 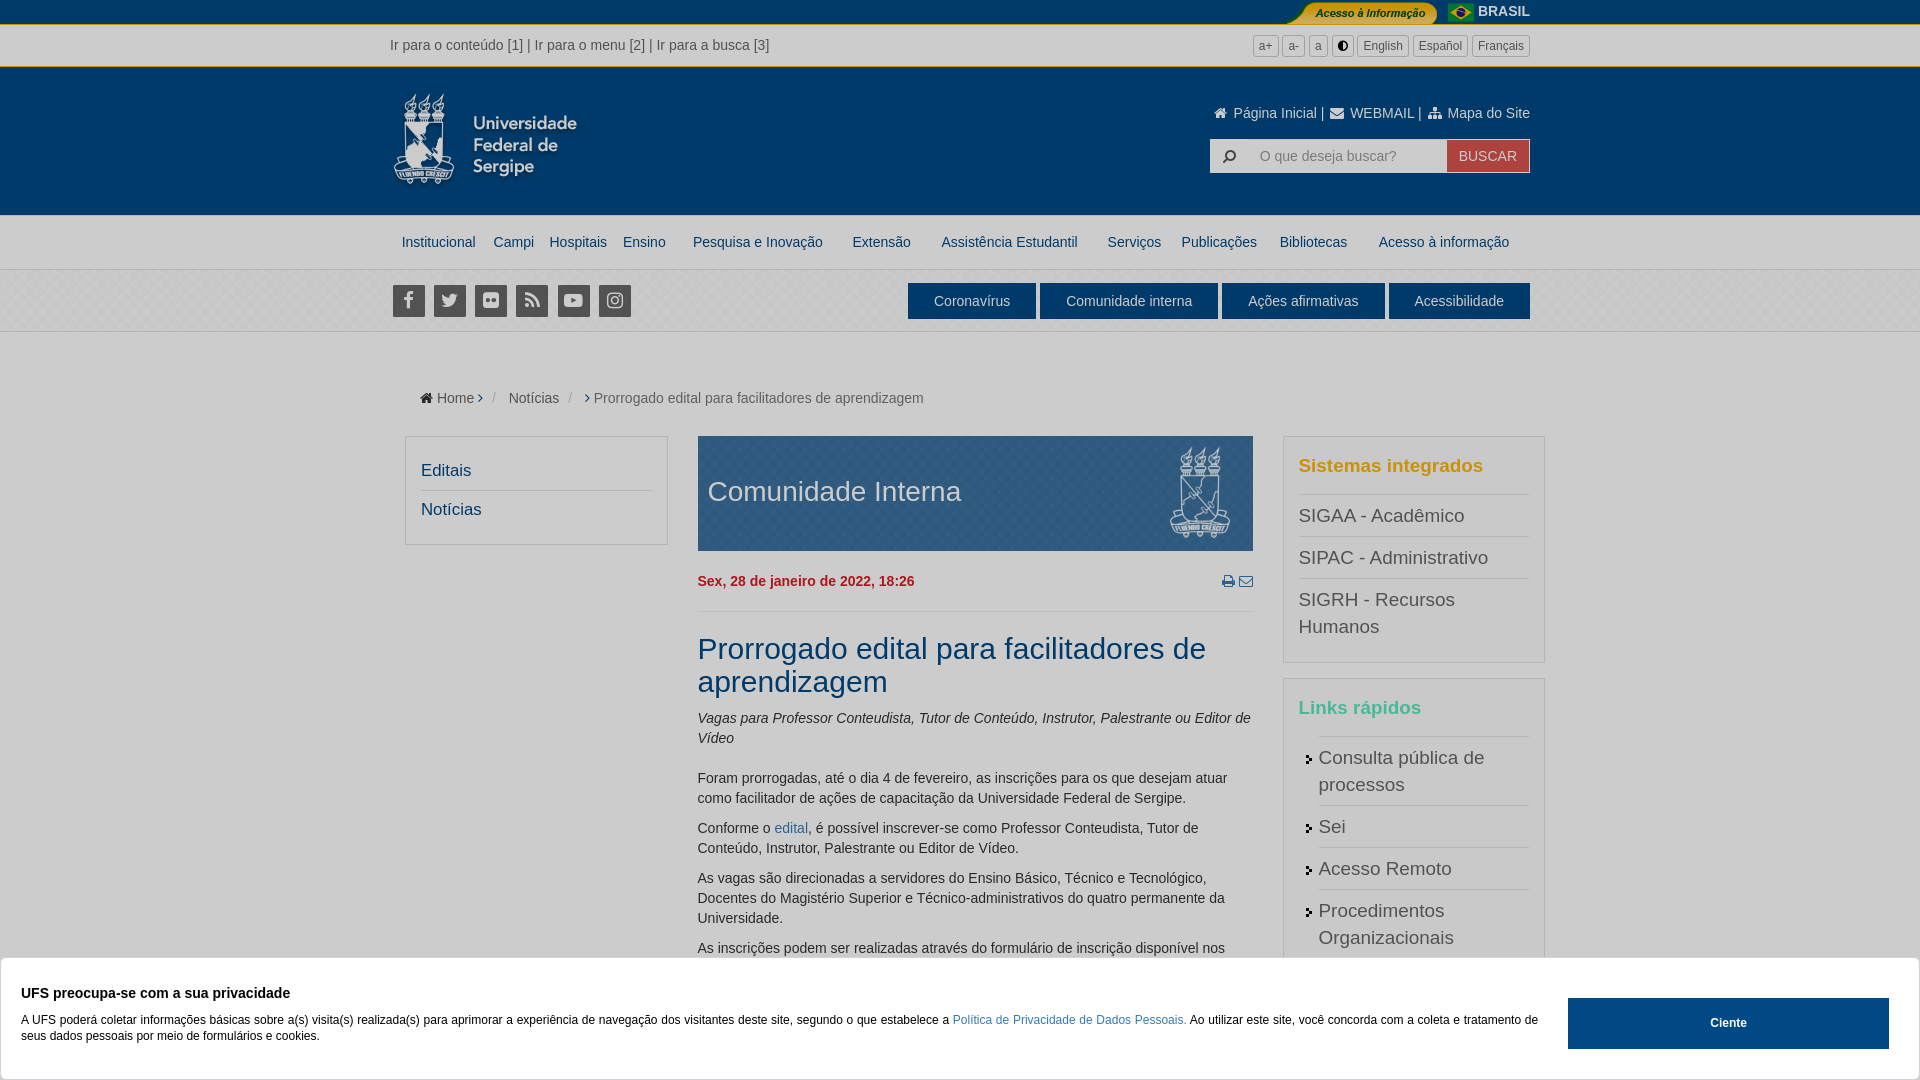 What do you see at coordinates (1318, 46) in the screenshot?
I see `a` at bounding box center [1318, 46].